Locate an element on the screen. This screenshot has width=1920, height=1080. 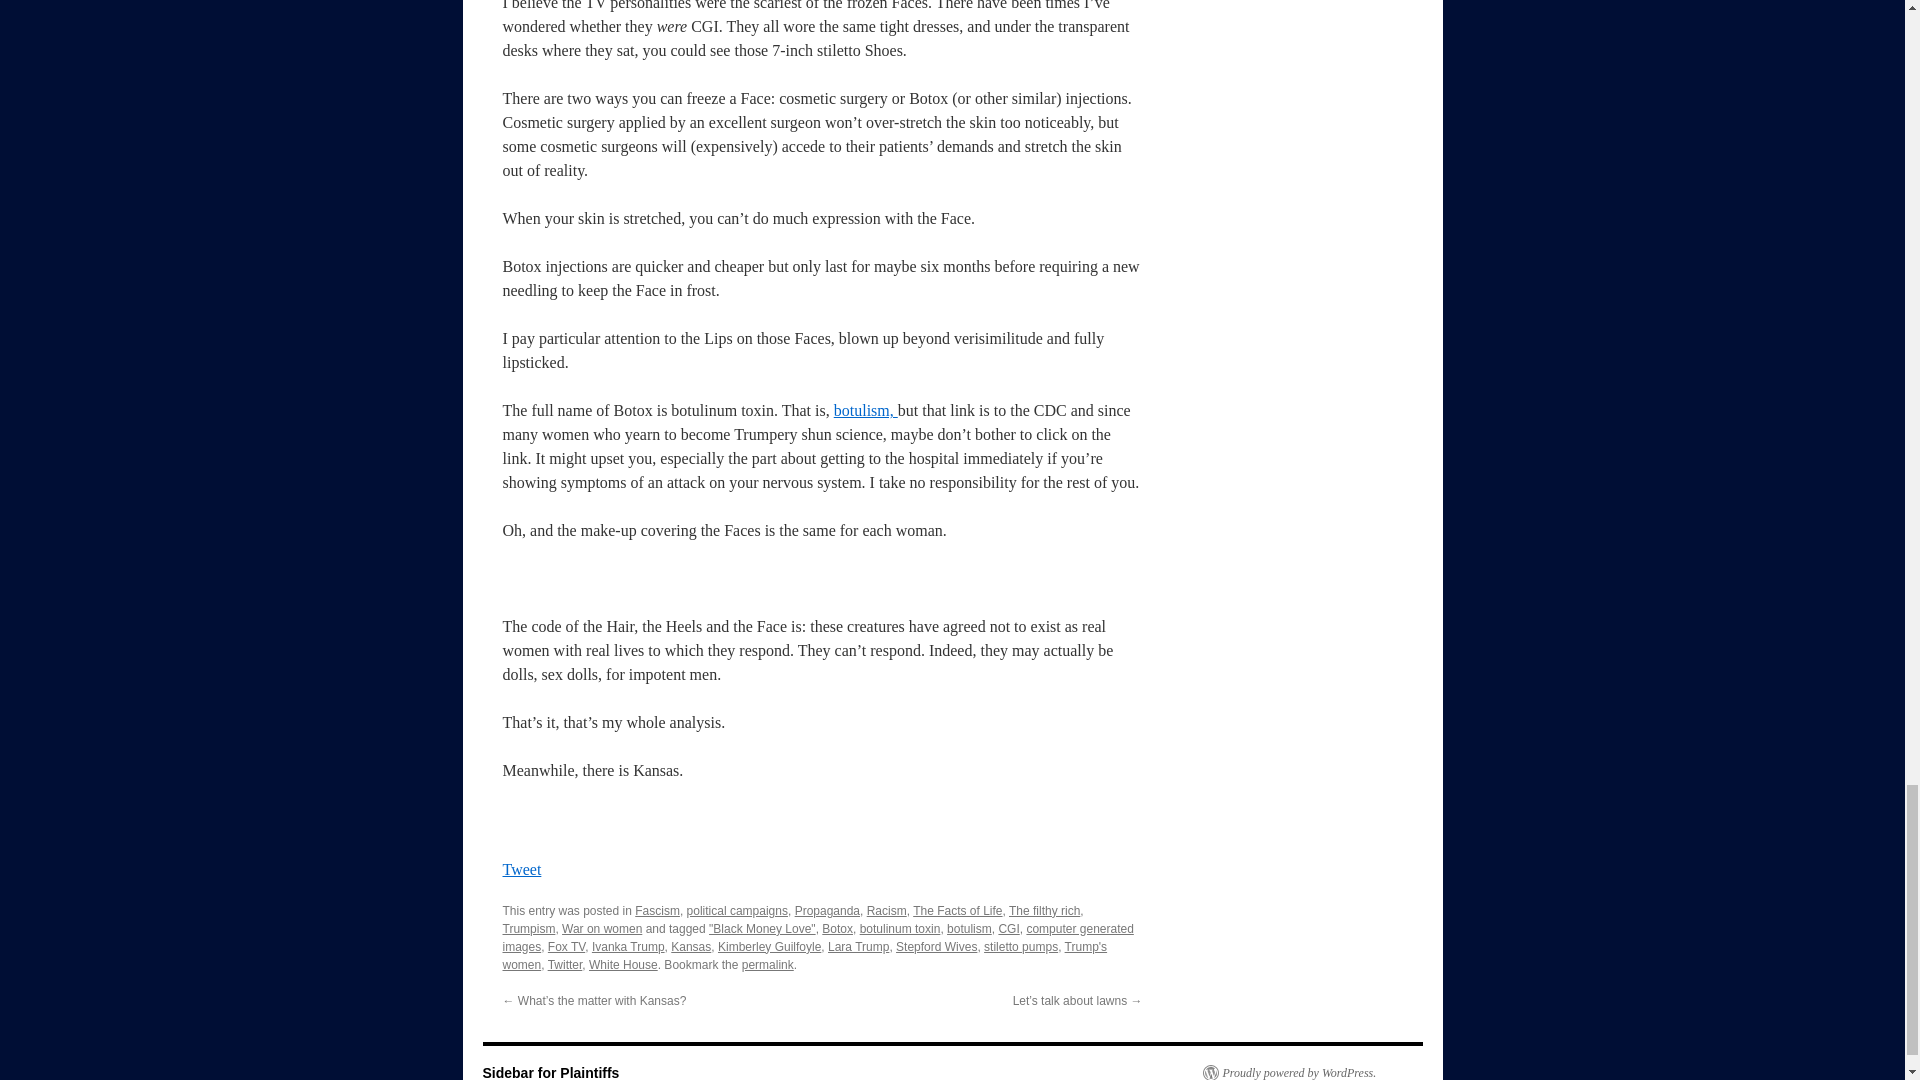
War on women is located at coordinates (602, 929).